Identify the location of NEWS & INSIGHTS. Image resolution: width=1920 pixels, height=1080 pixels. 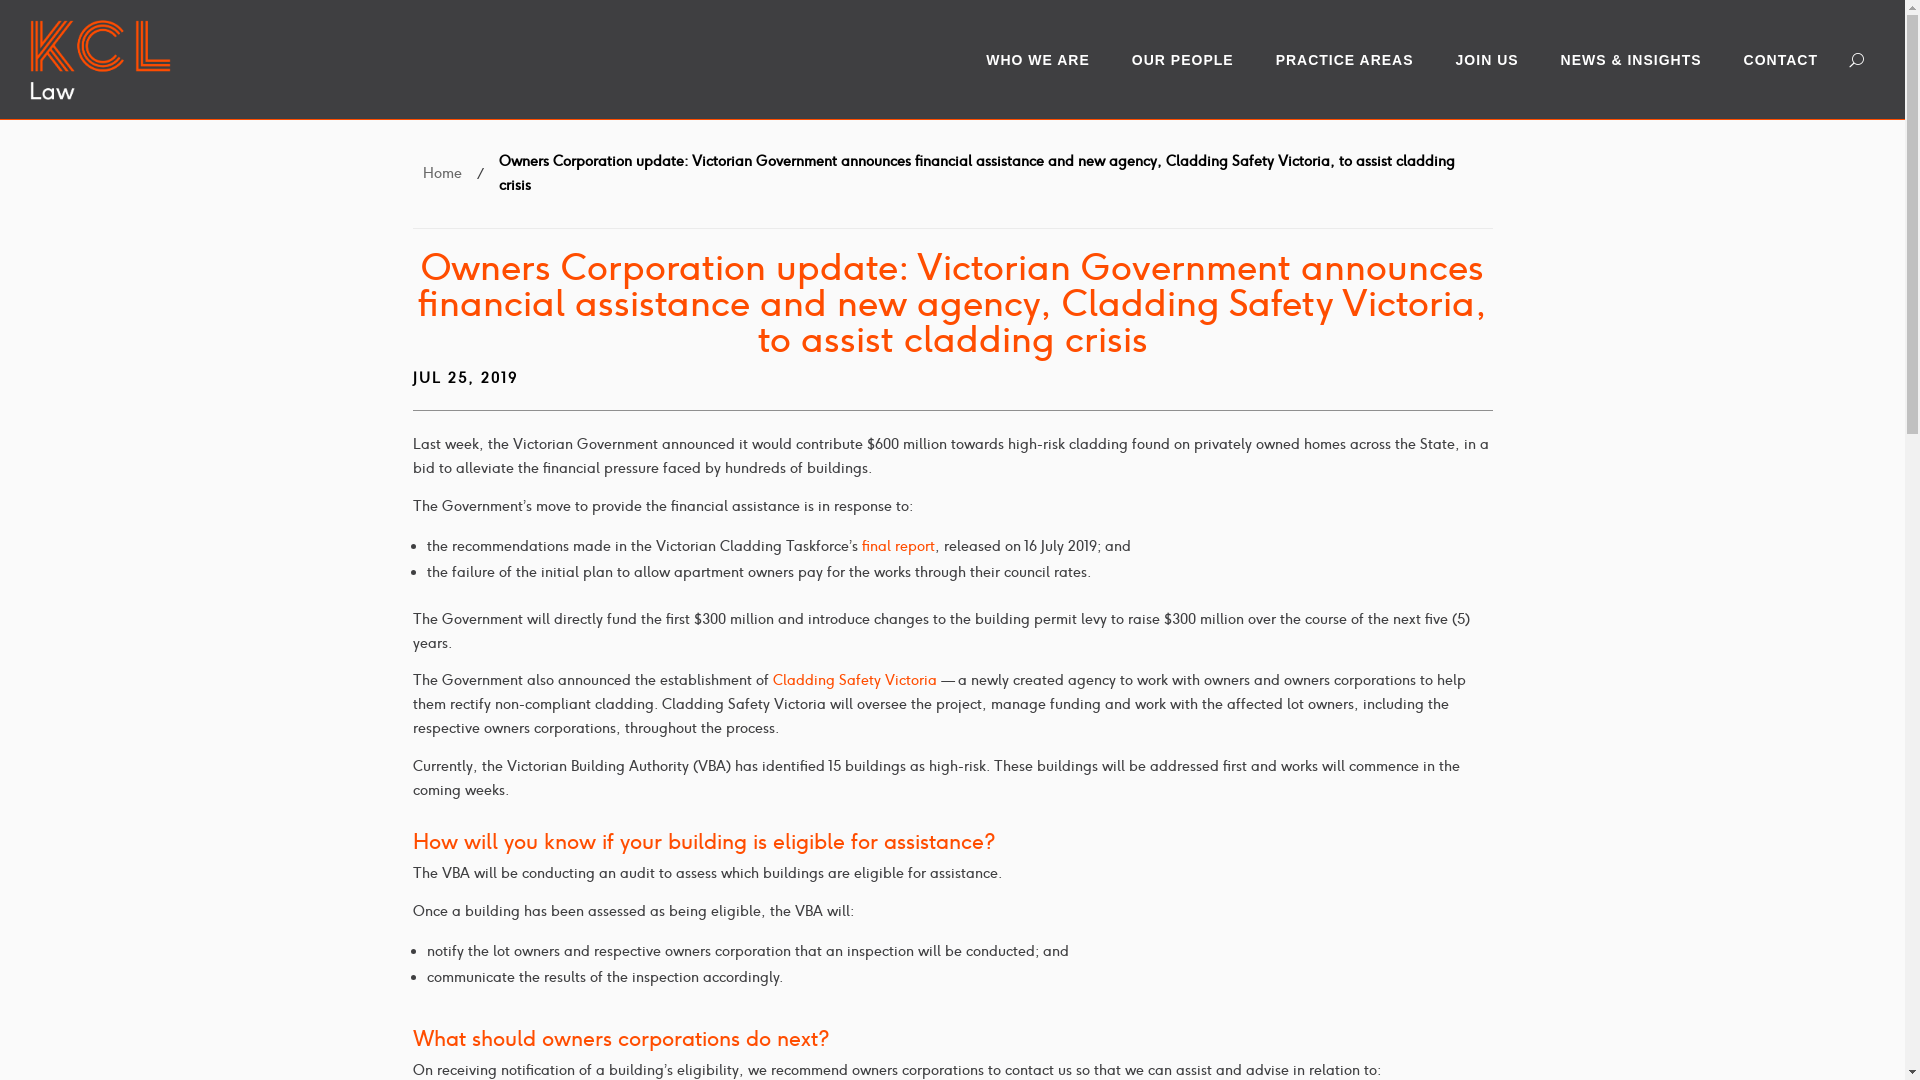
(1642, 60).